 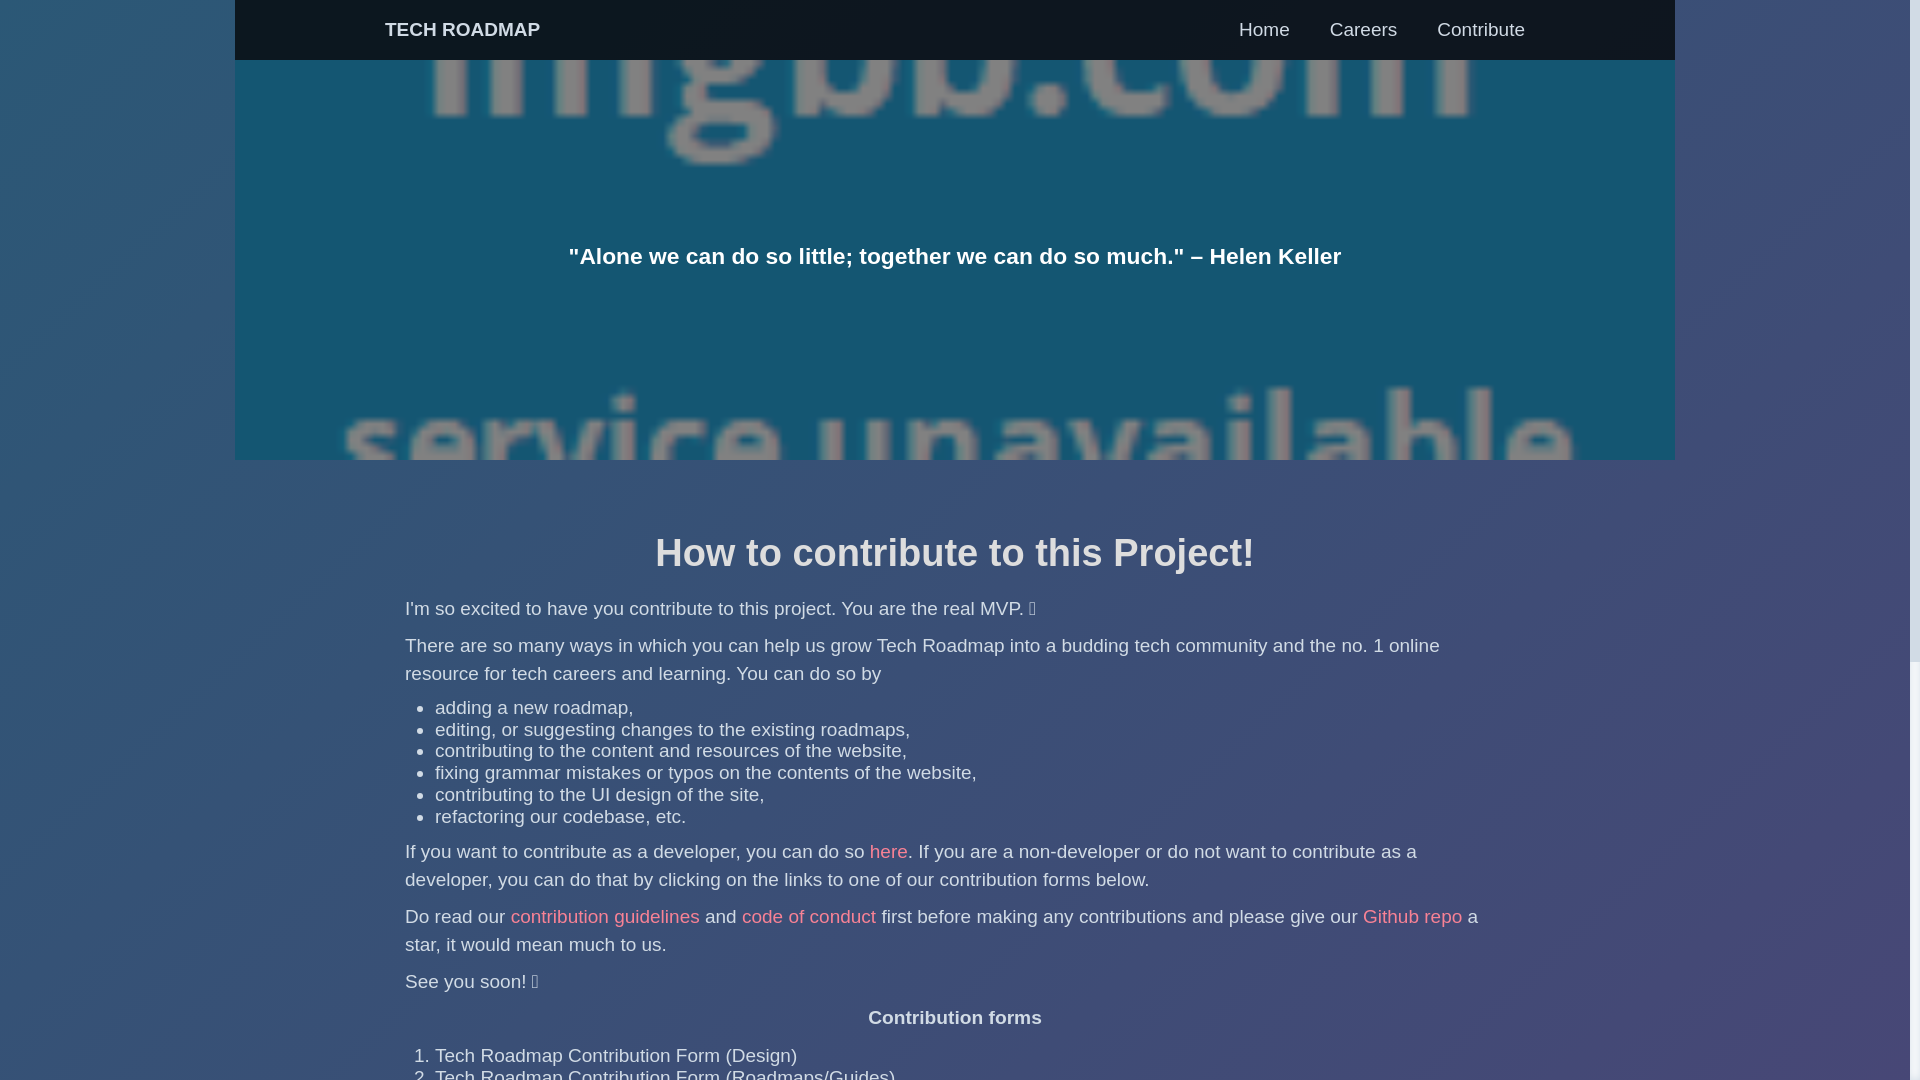 What do you see at coordinates (607, 916) in the screenshot?
I see `contribution guidelines` at bounding box center [607, 916].